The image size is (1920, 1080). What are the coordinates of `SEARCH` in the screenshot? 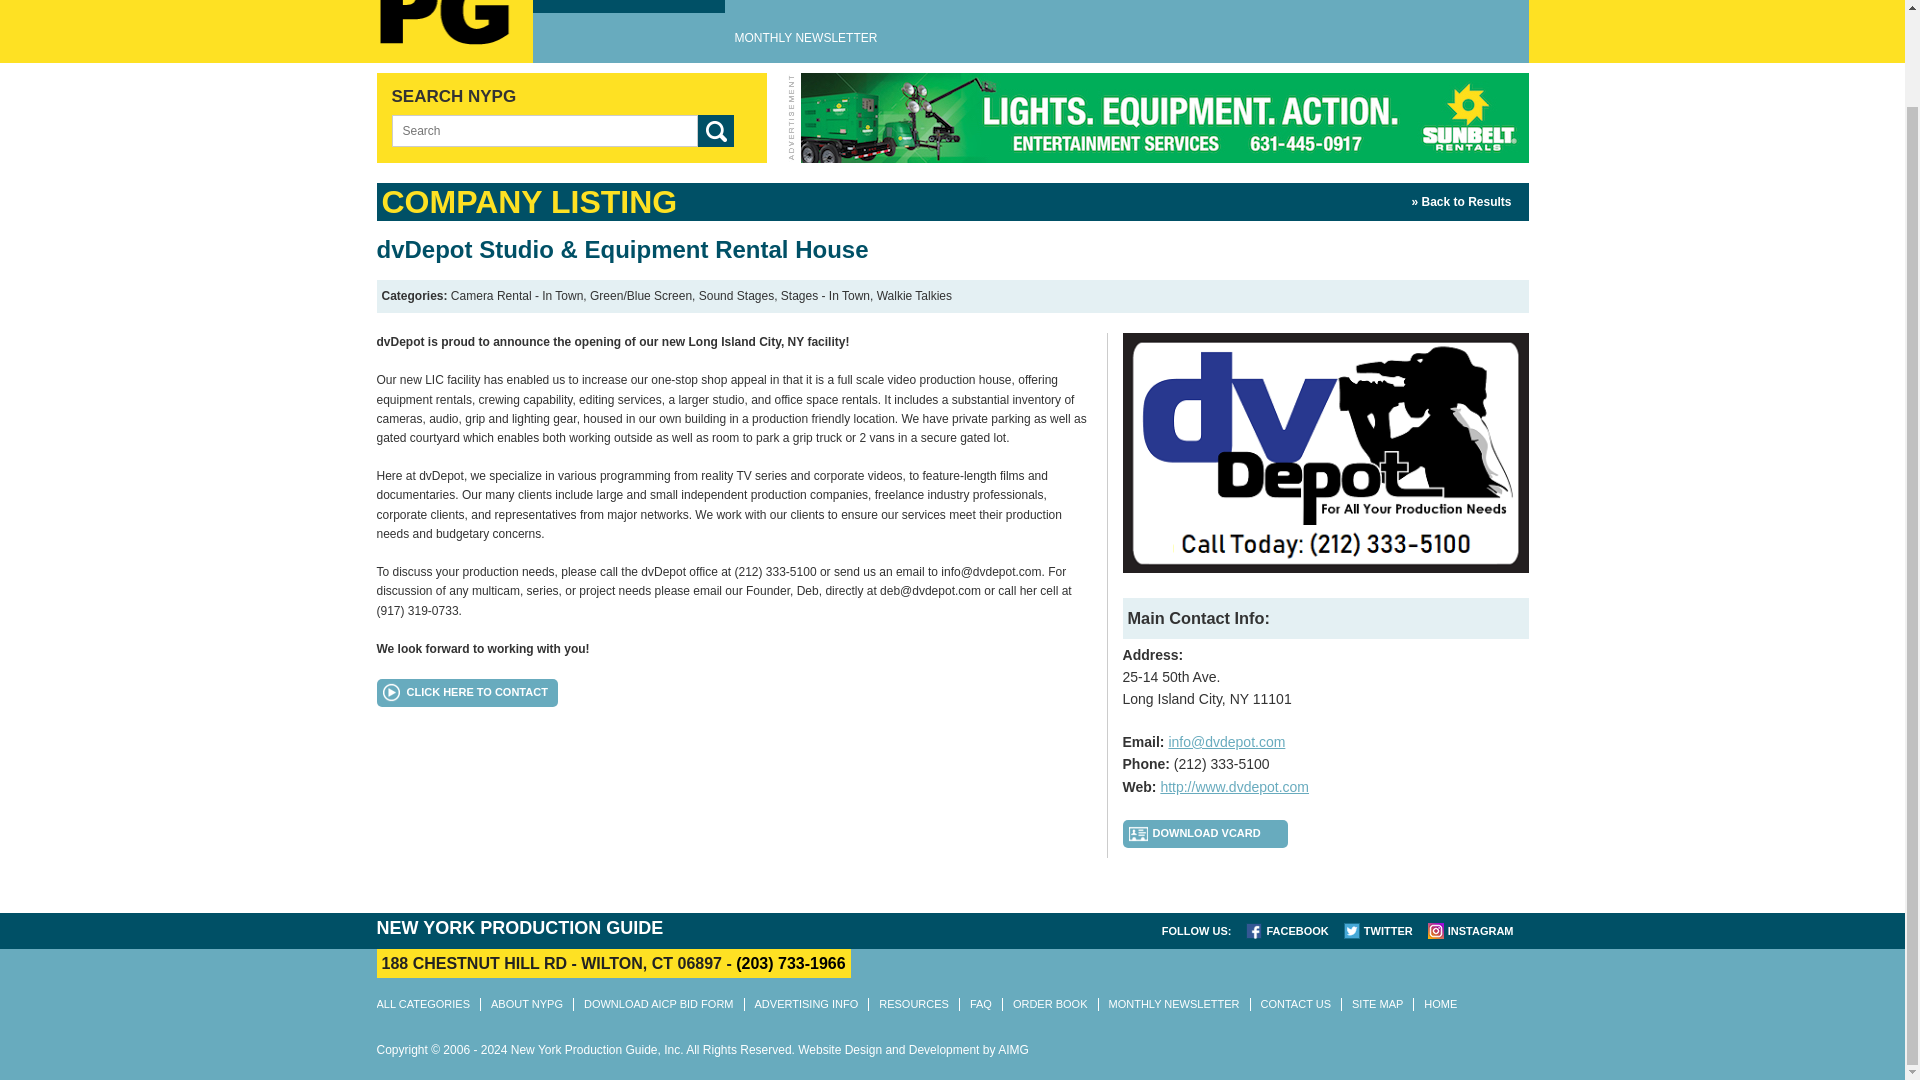 It's located at (716, 130).